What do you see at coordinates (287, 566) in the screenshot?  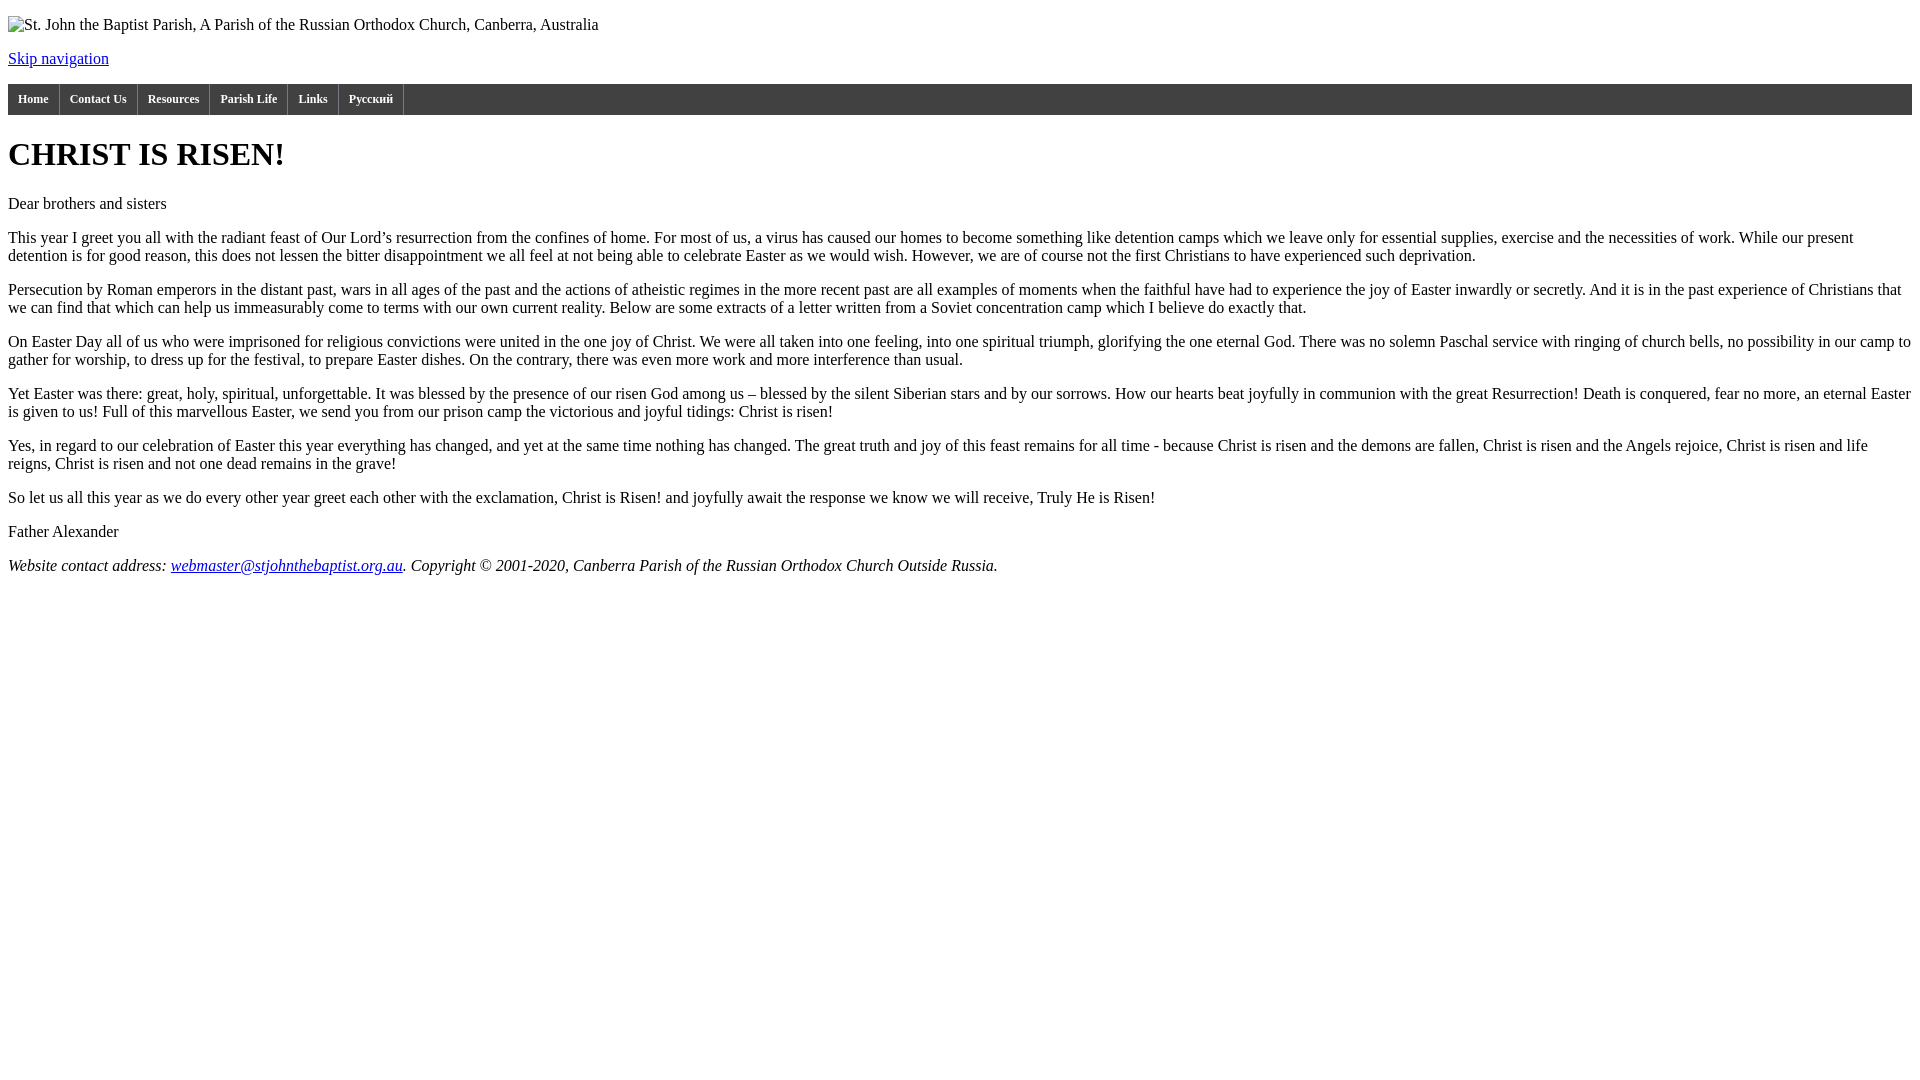 I see `webmaster@stjohnthebaptist.org.au` at bounding box center [287, 566].